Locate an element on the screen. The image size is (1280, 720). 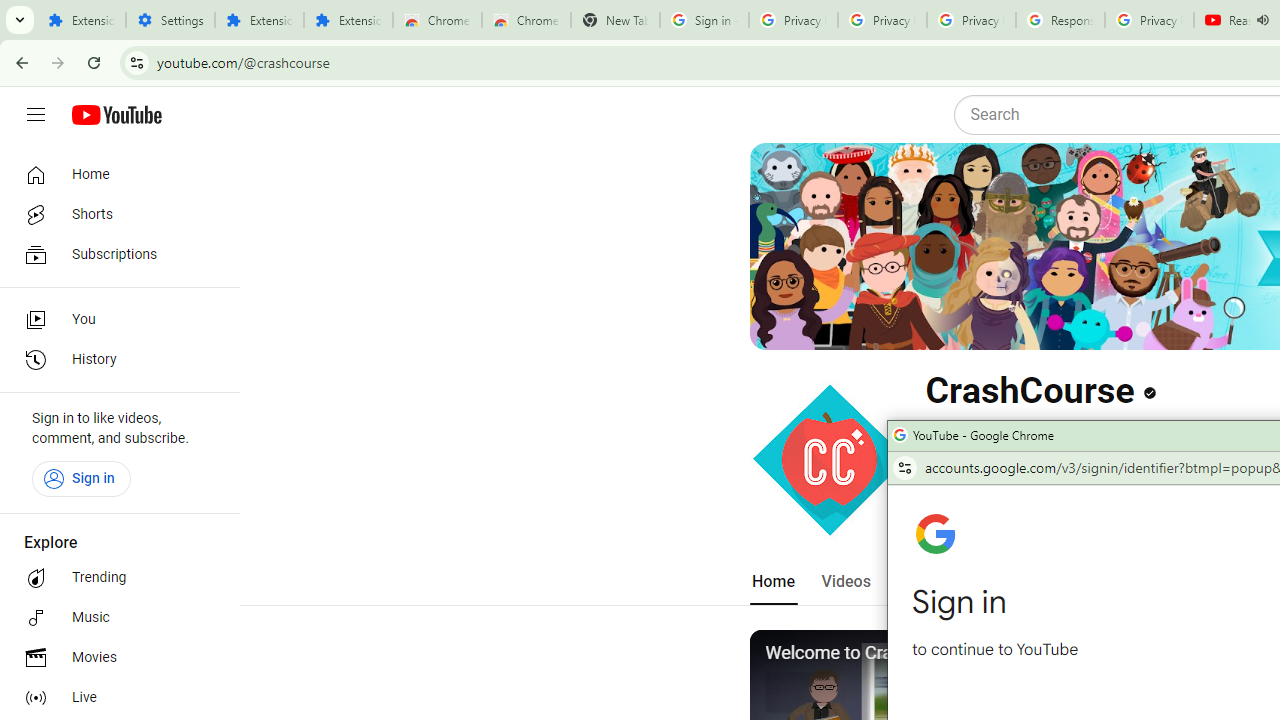
Extensions is located at coordinates (260, 20).